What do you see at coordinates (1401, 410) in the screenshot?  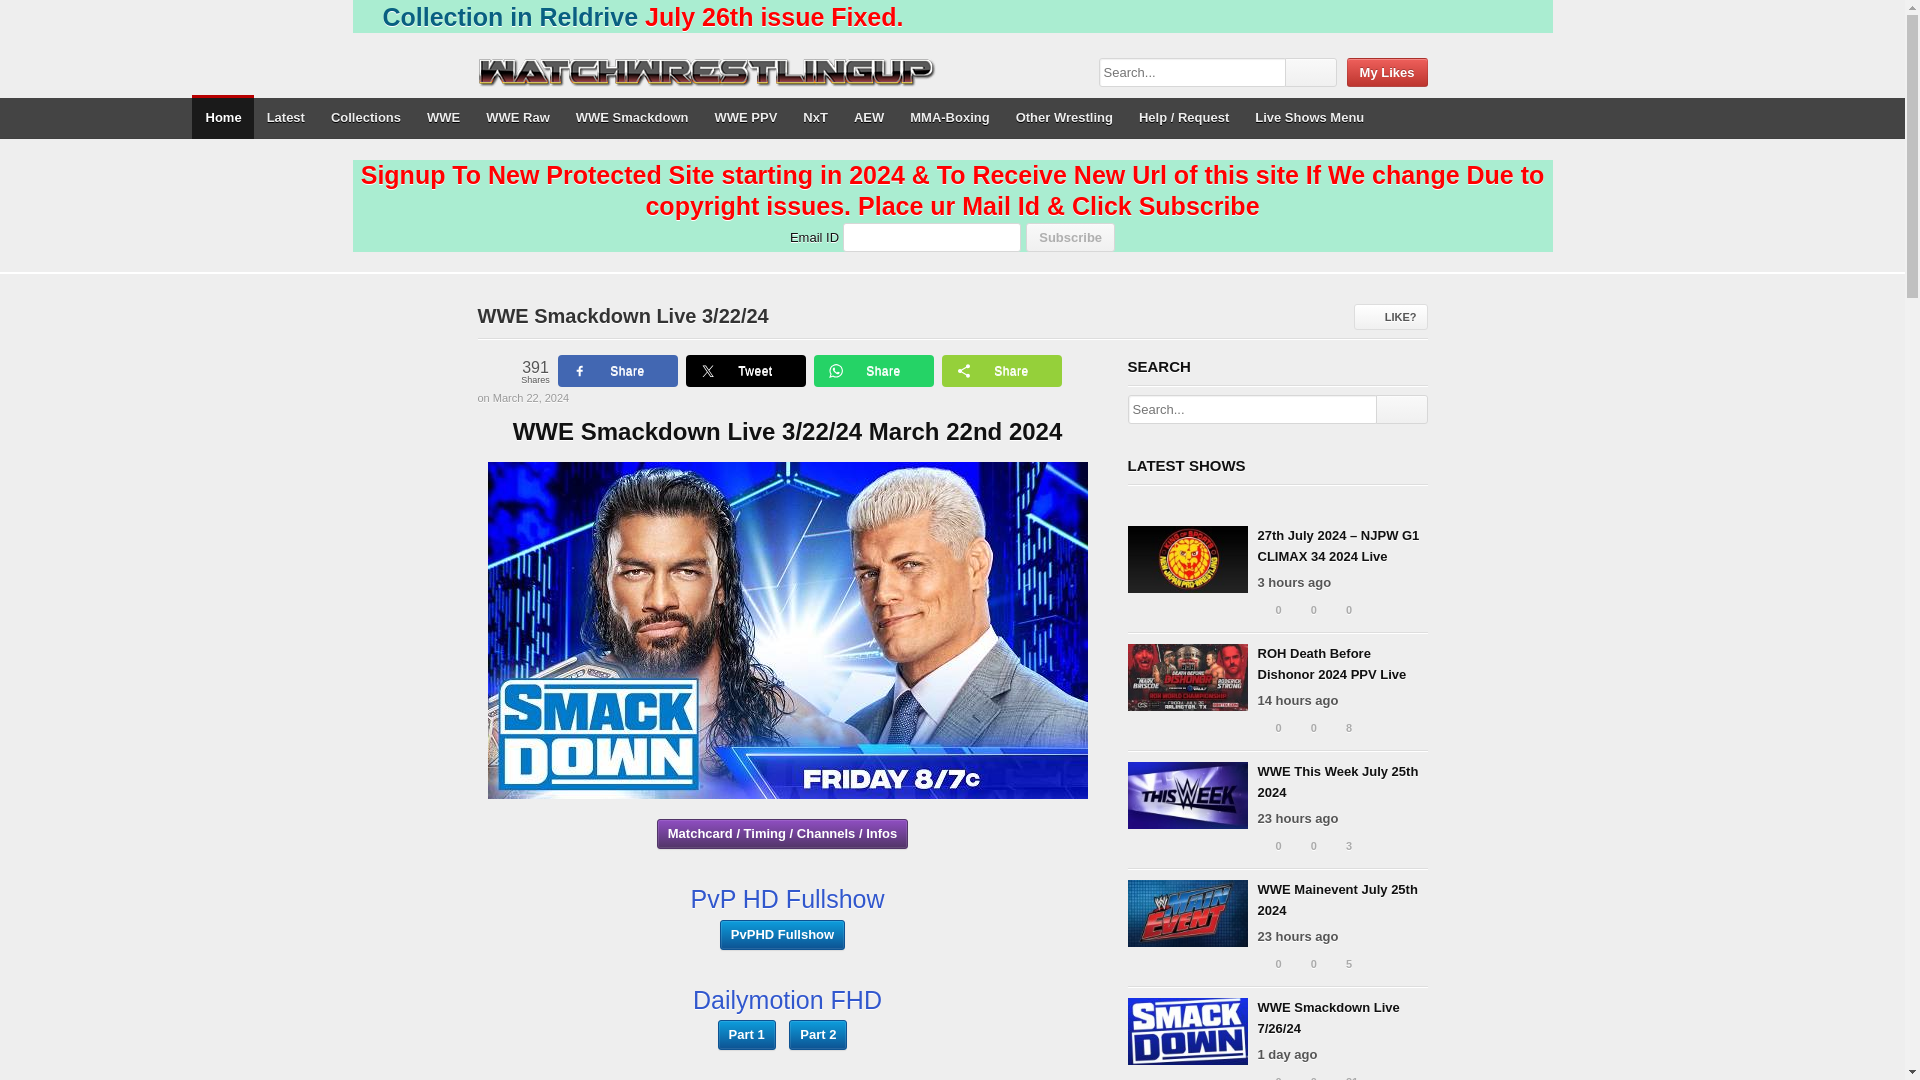 I see `Search` at bounding box center [1401, 410].